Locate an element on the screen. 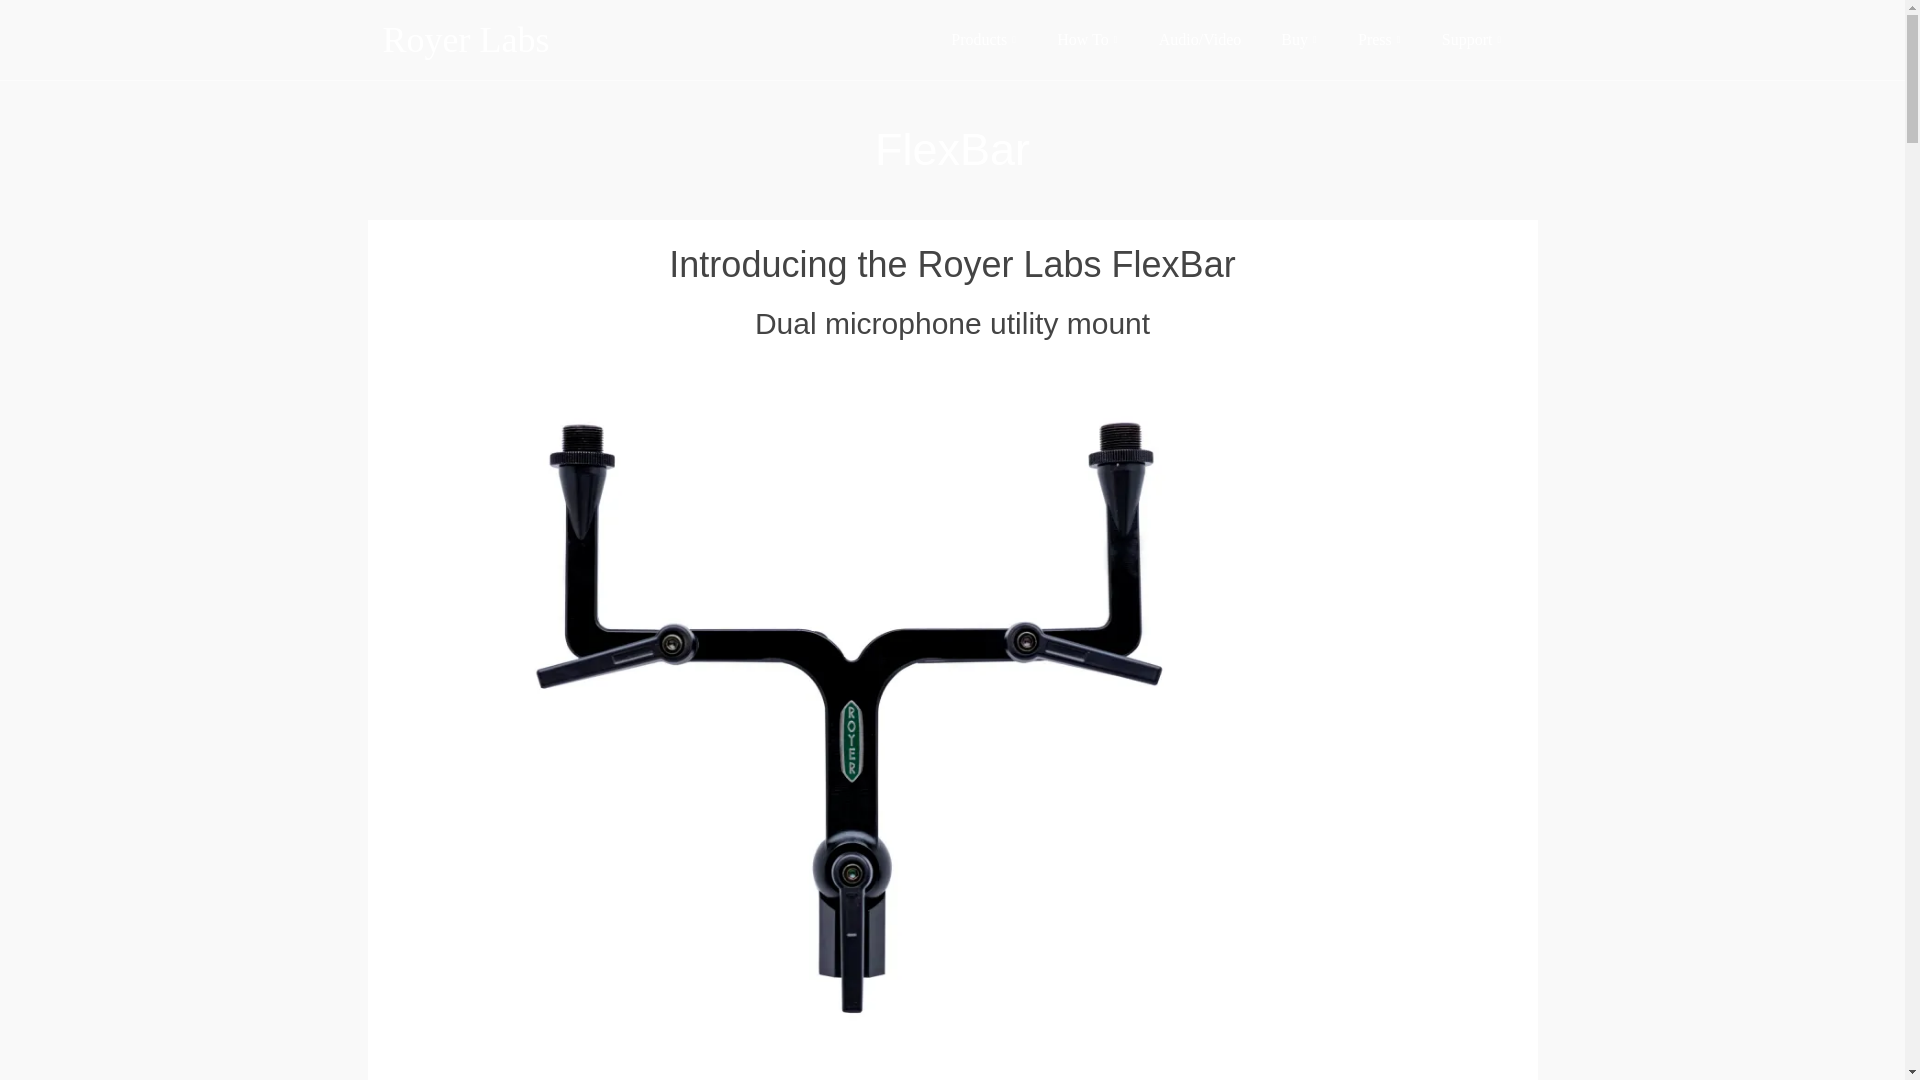 This screenshot has width=1920, height=1080. How To is located at coordinates (1087, 40).